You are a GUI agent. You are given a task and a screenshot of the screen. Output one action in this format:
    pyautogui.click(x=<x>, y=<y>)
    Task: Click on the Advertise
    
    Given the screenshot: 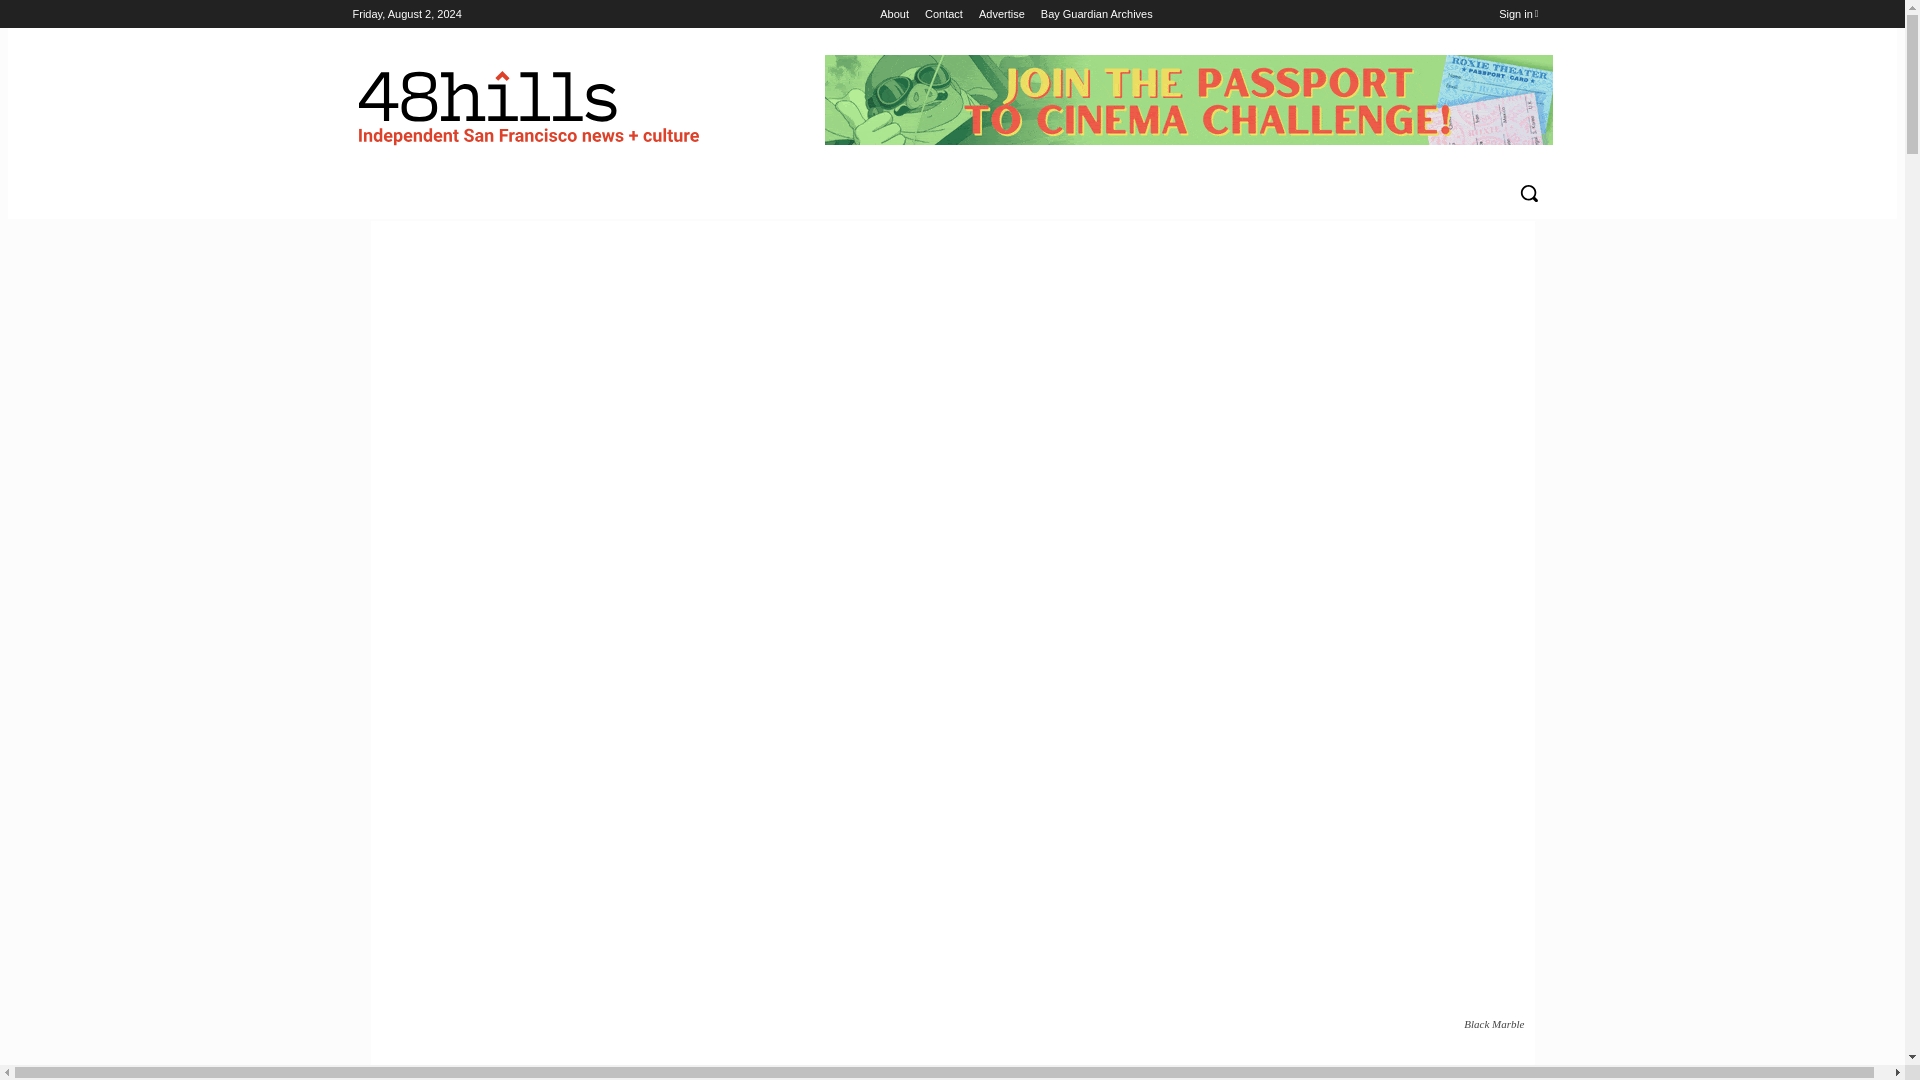 What is the action you would take?
    pyautogui.click(x=1002, y=14)
    